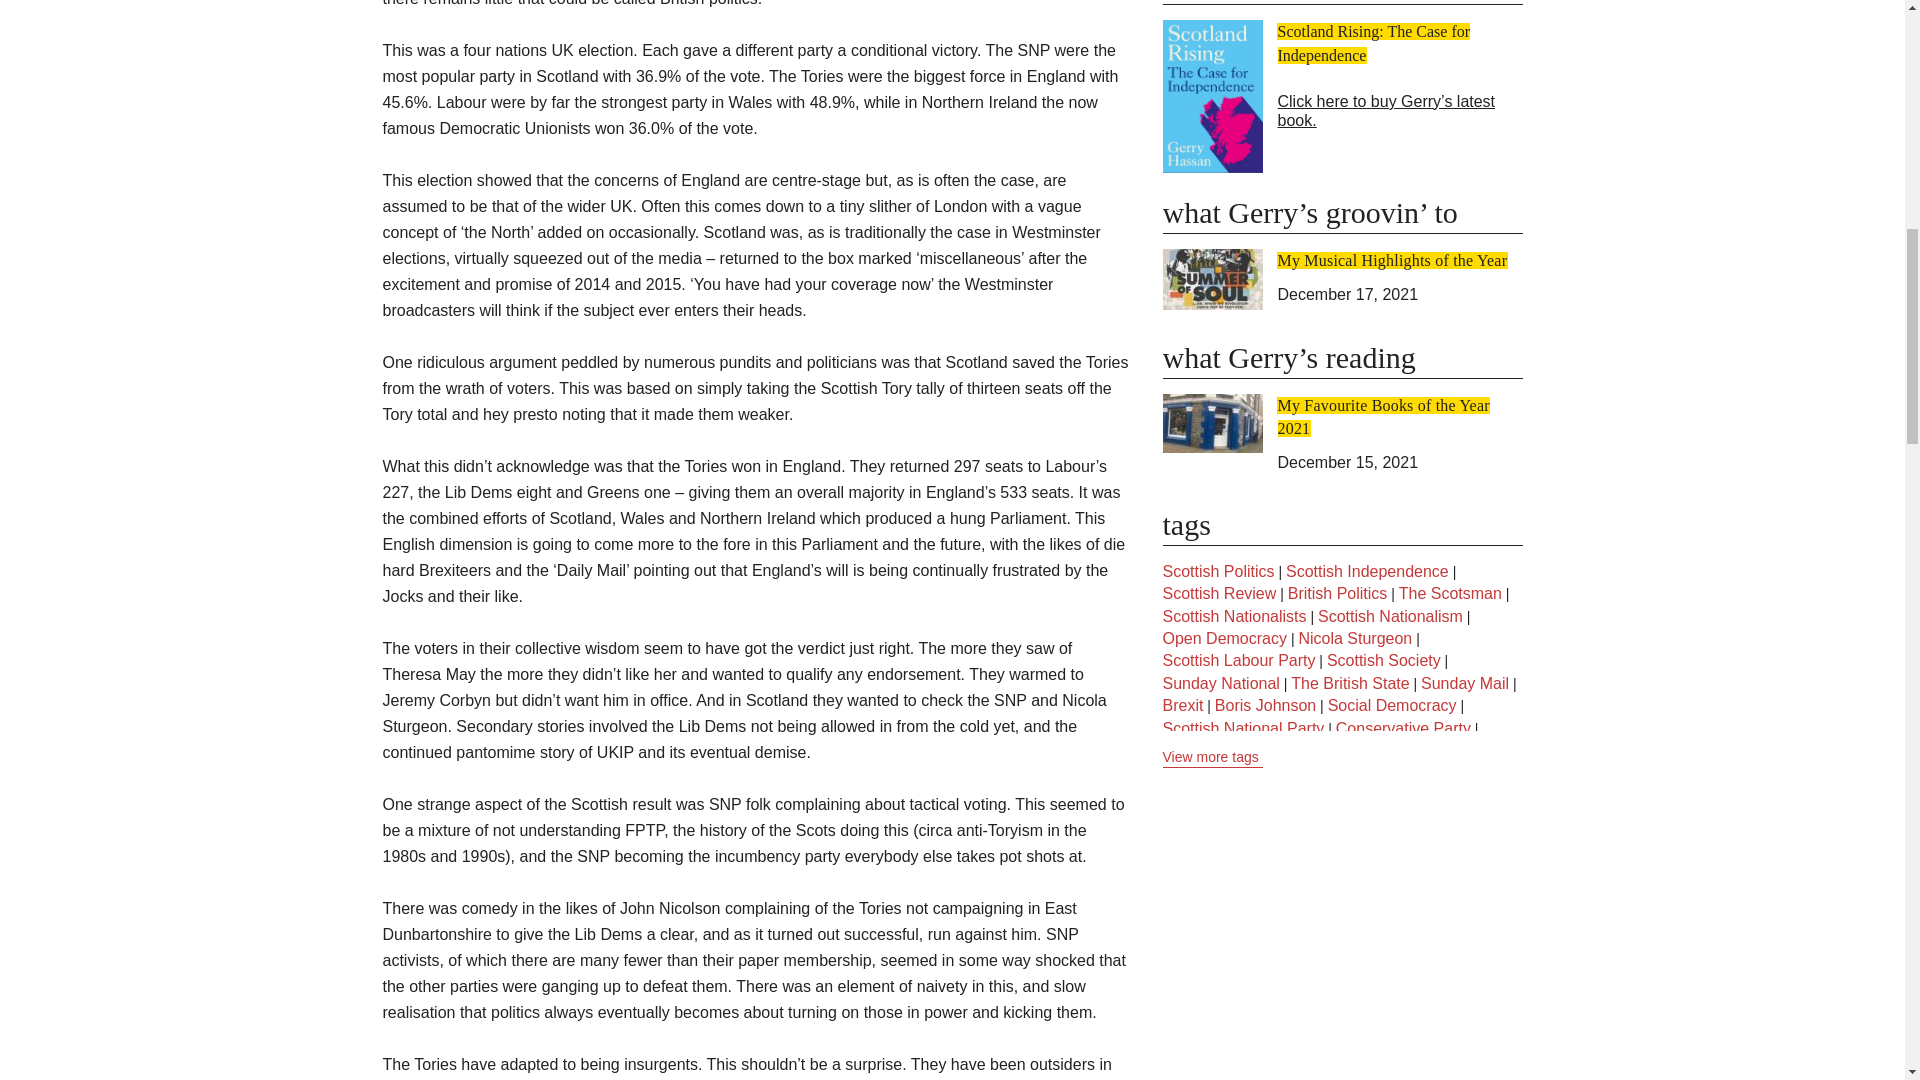 Image resolution: width=1920 pixels, height=1080 pixels. Describe the element at coordinates (1218, 572) in the screenshot. I see `Scottish Politics` at that location.